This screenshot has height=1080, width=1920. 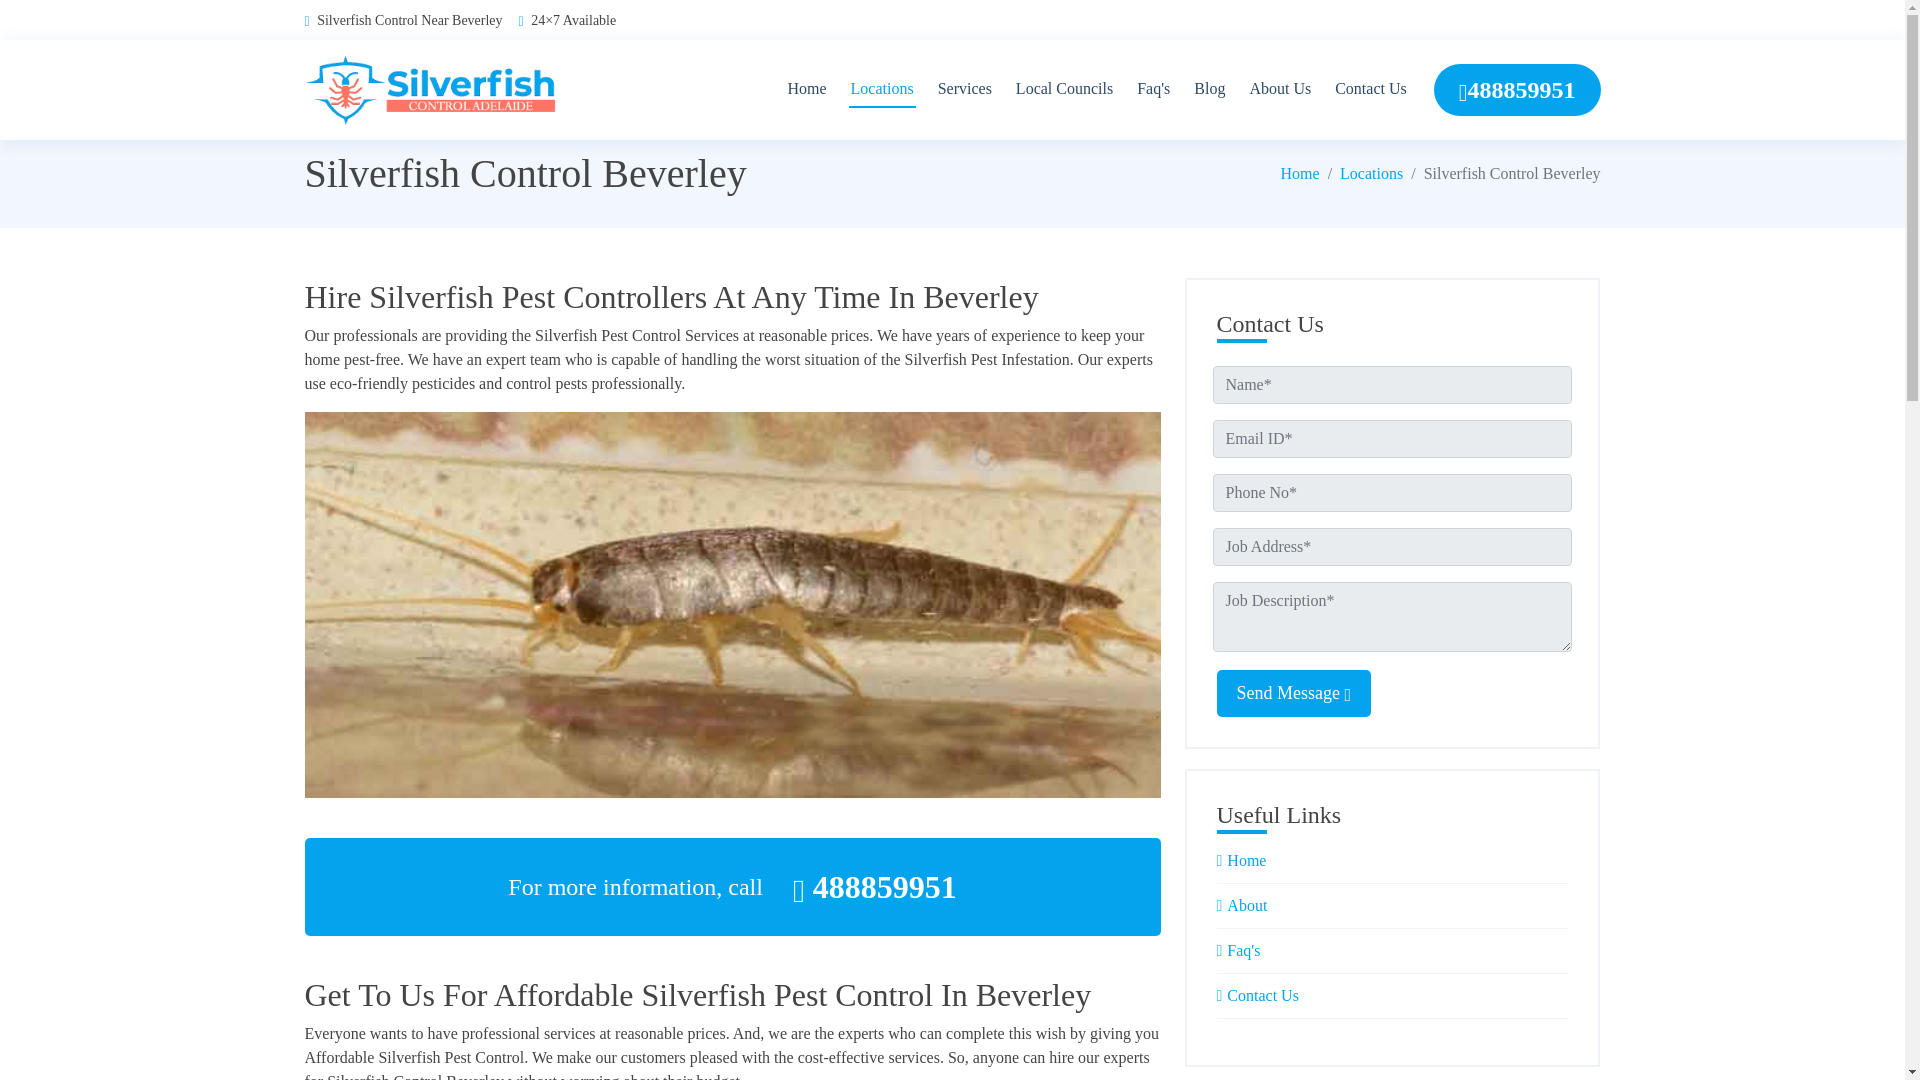 What do you see at coordinates (882, 90) in the screenshot?
I see `Locations` at bounding box center [882, 90].